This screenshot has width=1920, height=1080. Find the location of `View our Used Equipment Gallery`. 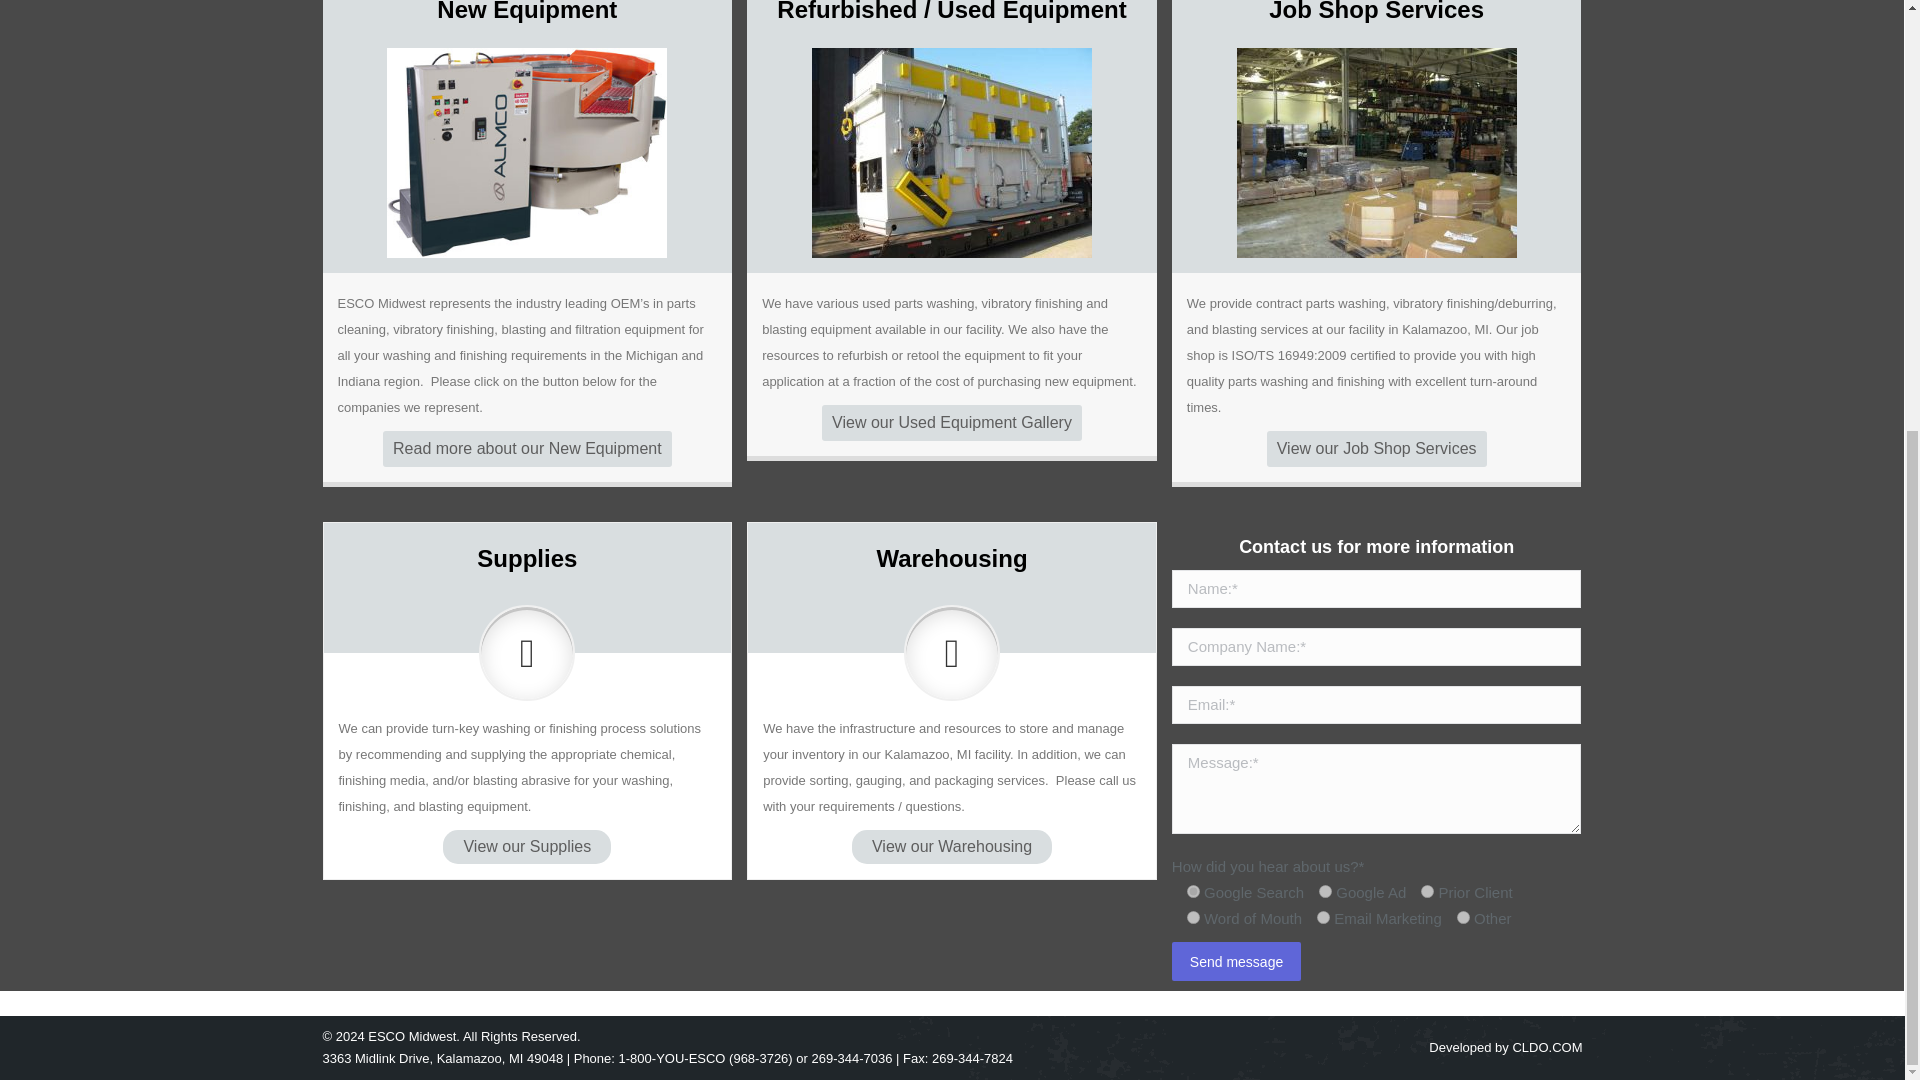

View our Used Equipment Gallery is located at coordinates (952, 422).